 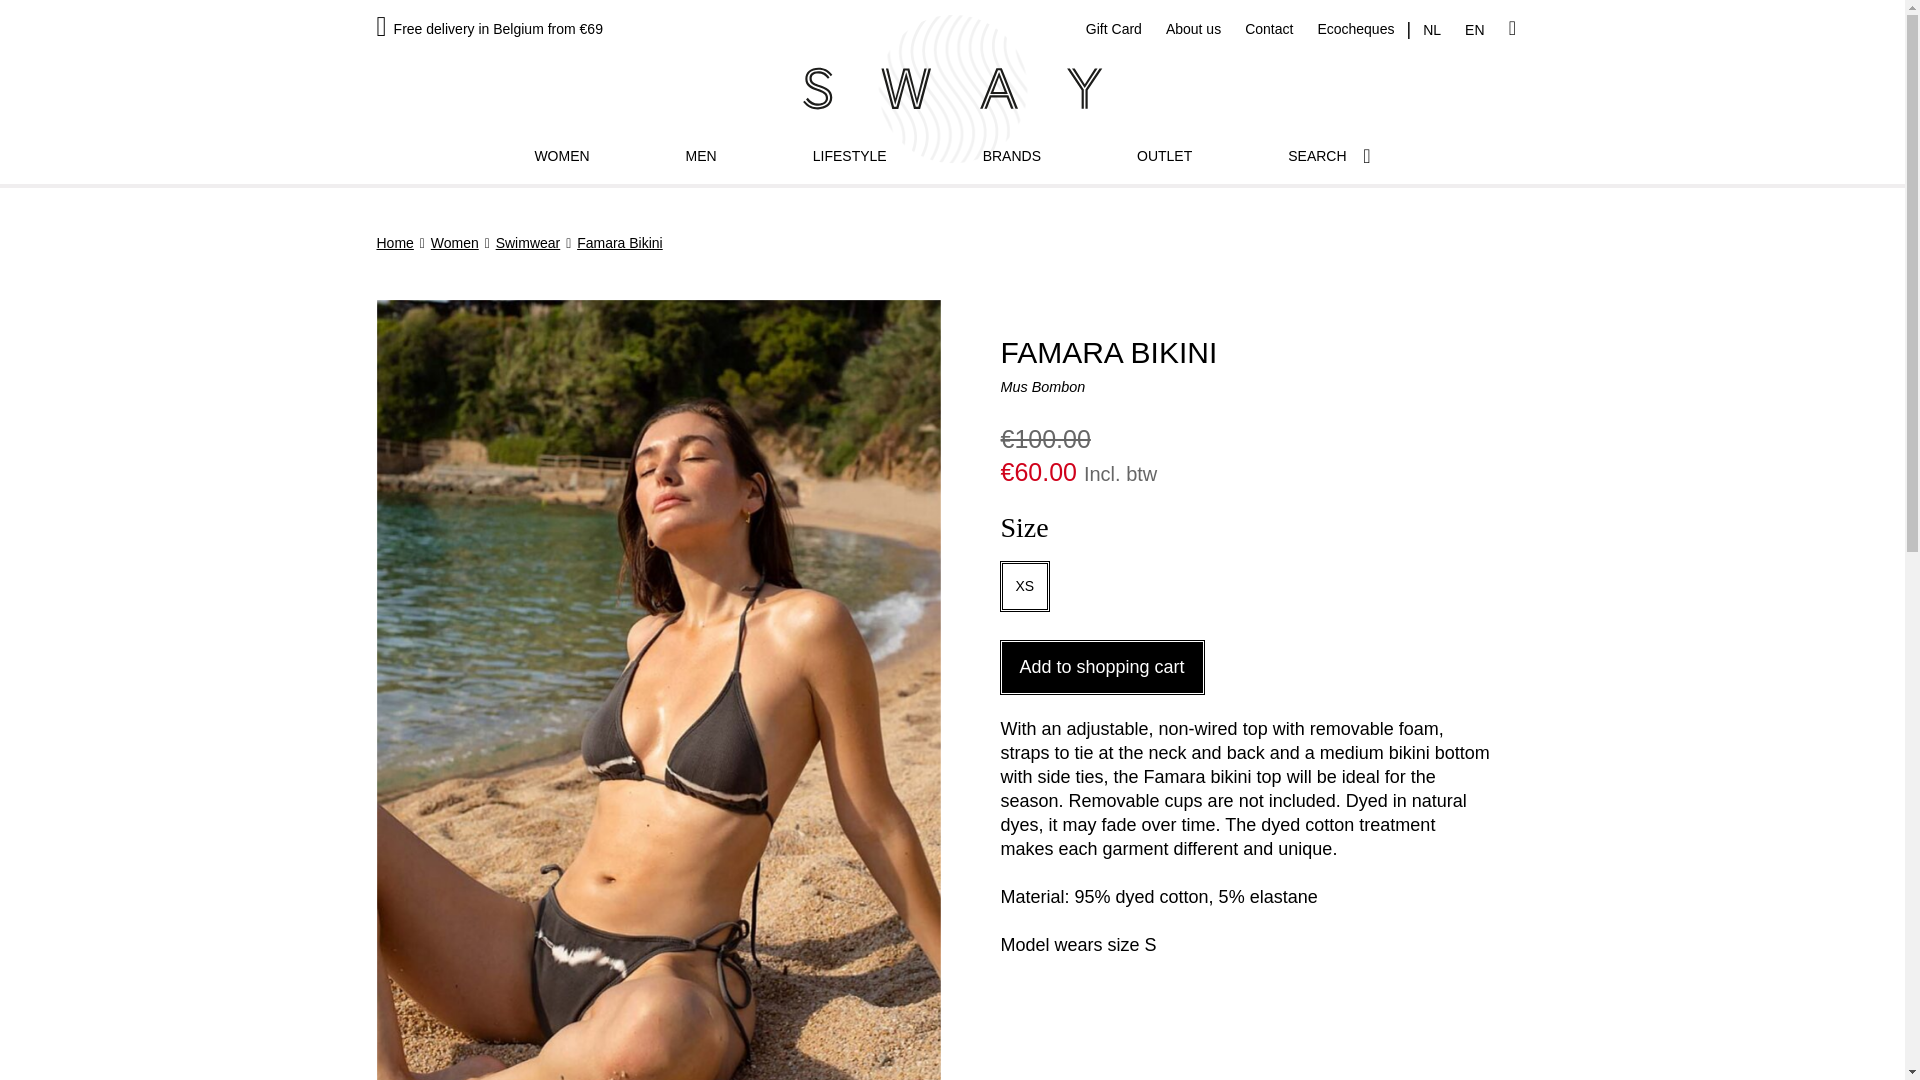 What do you see at coordinates (1193, 28) in the screenshot?
I see `About us` at bounding box center [1193, 28].